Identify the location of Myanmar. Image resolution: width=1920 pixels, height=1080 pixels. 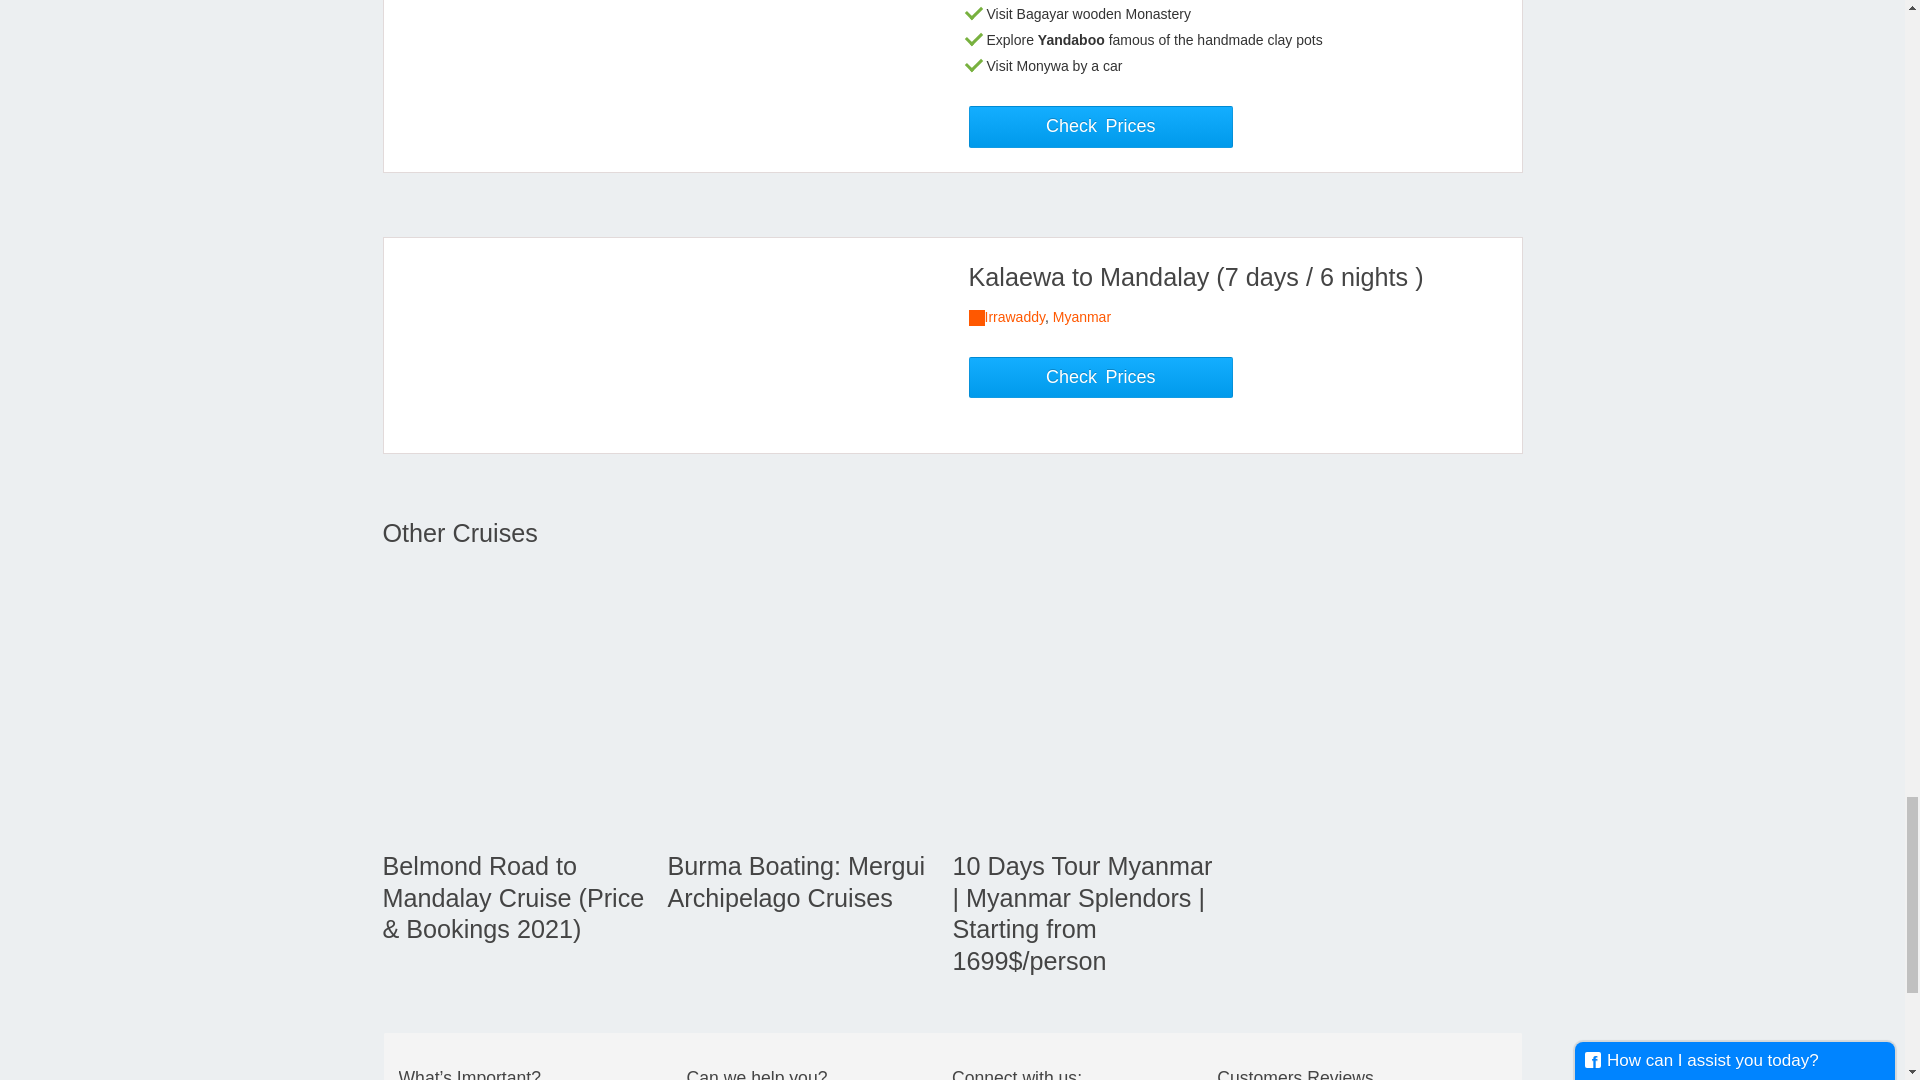
(1082, 316).